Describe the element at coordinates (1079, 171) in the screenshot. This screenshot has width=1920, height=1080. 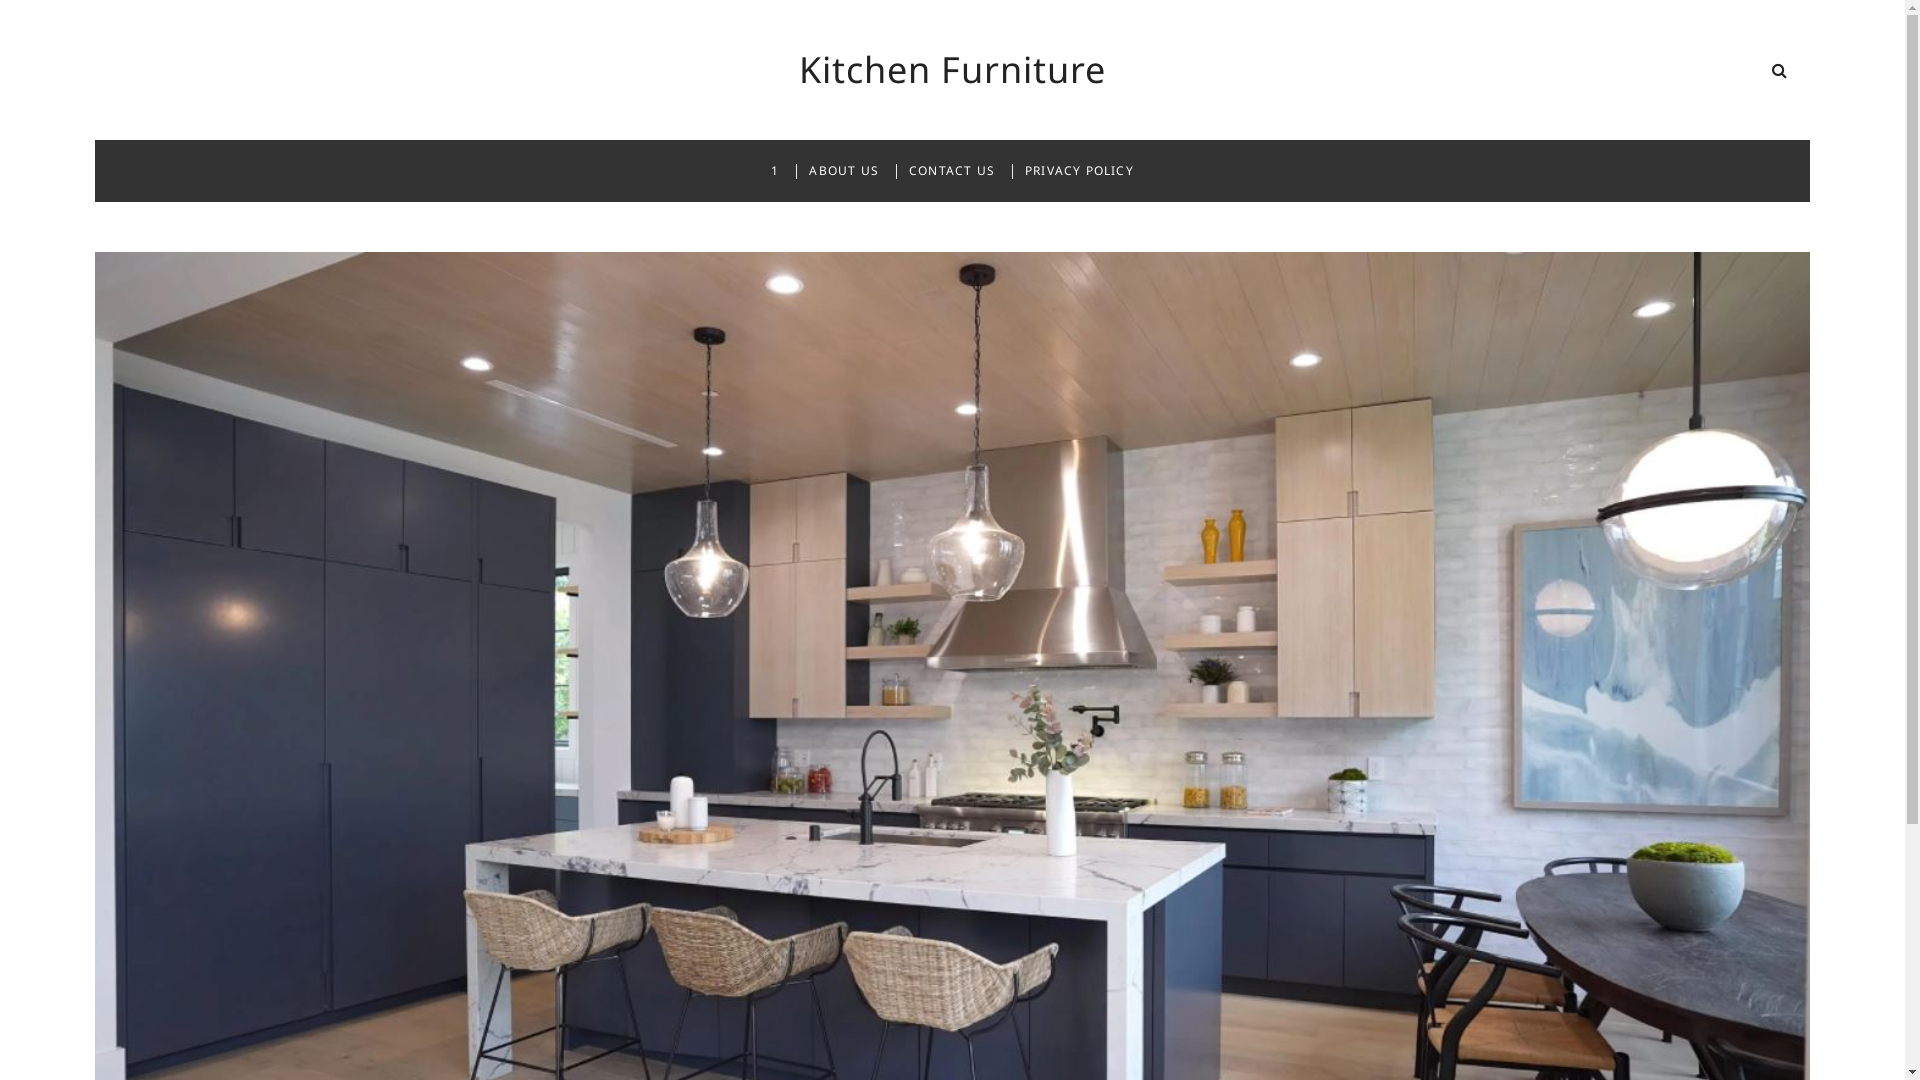
I see `PRIVACY POLICY` at that location.